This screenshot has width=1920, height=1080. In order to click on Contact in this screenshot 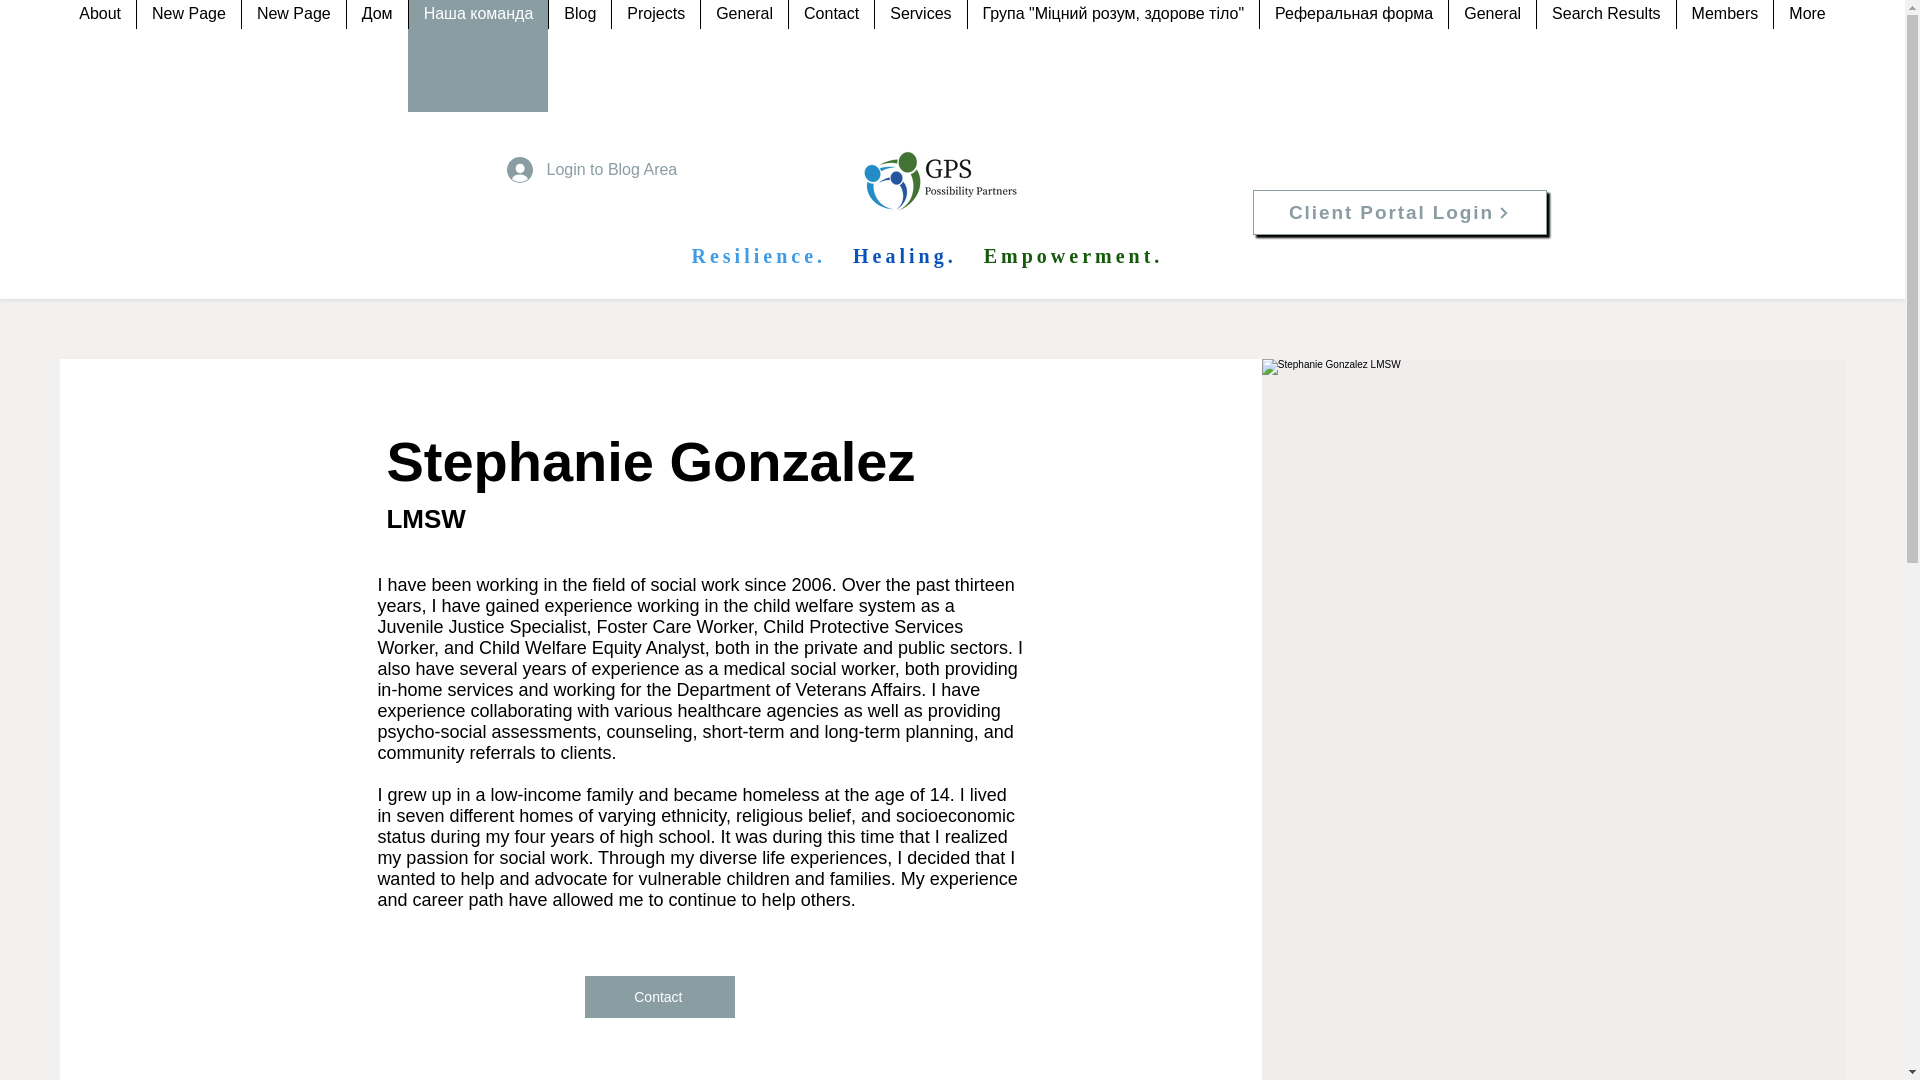, I will do `click(830, 56)`.